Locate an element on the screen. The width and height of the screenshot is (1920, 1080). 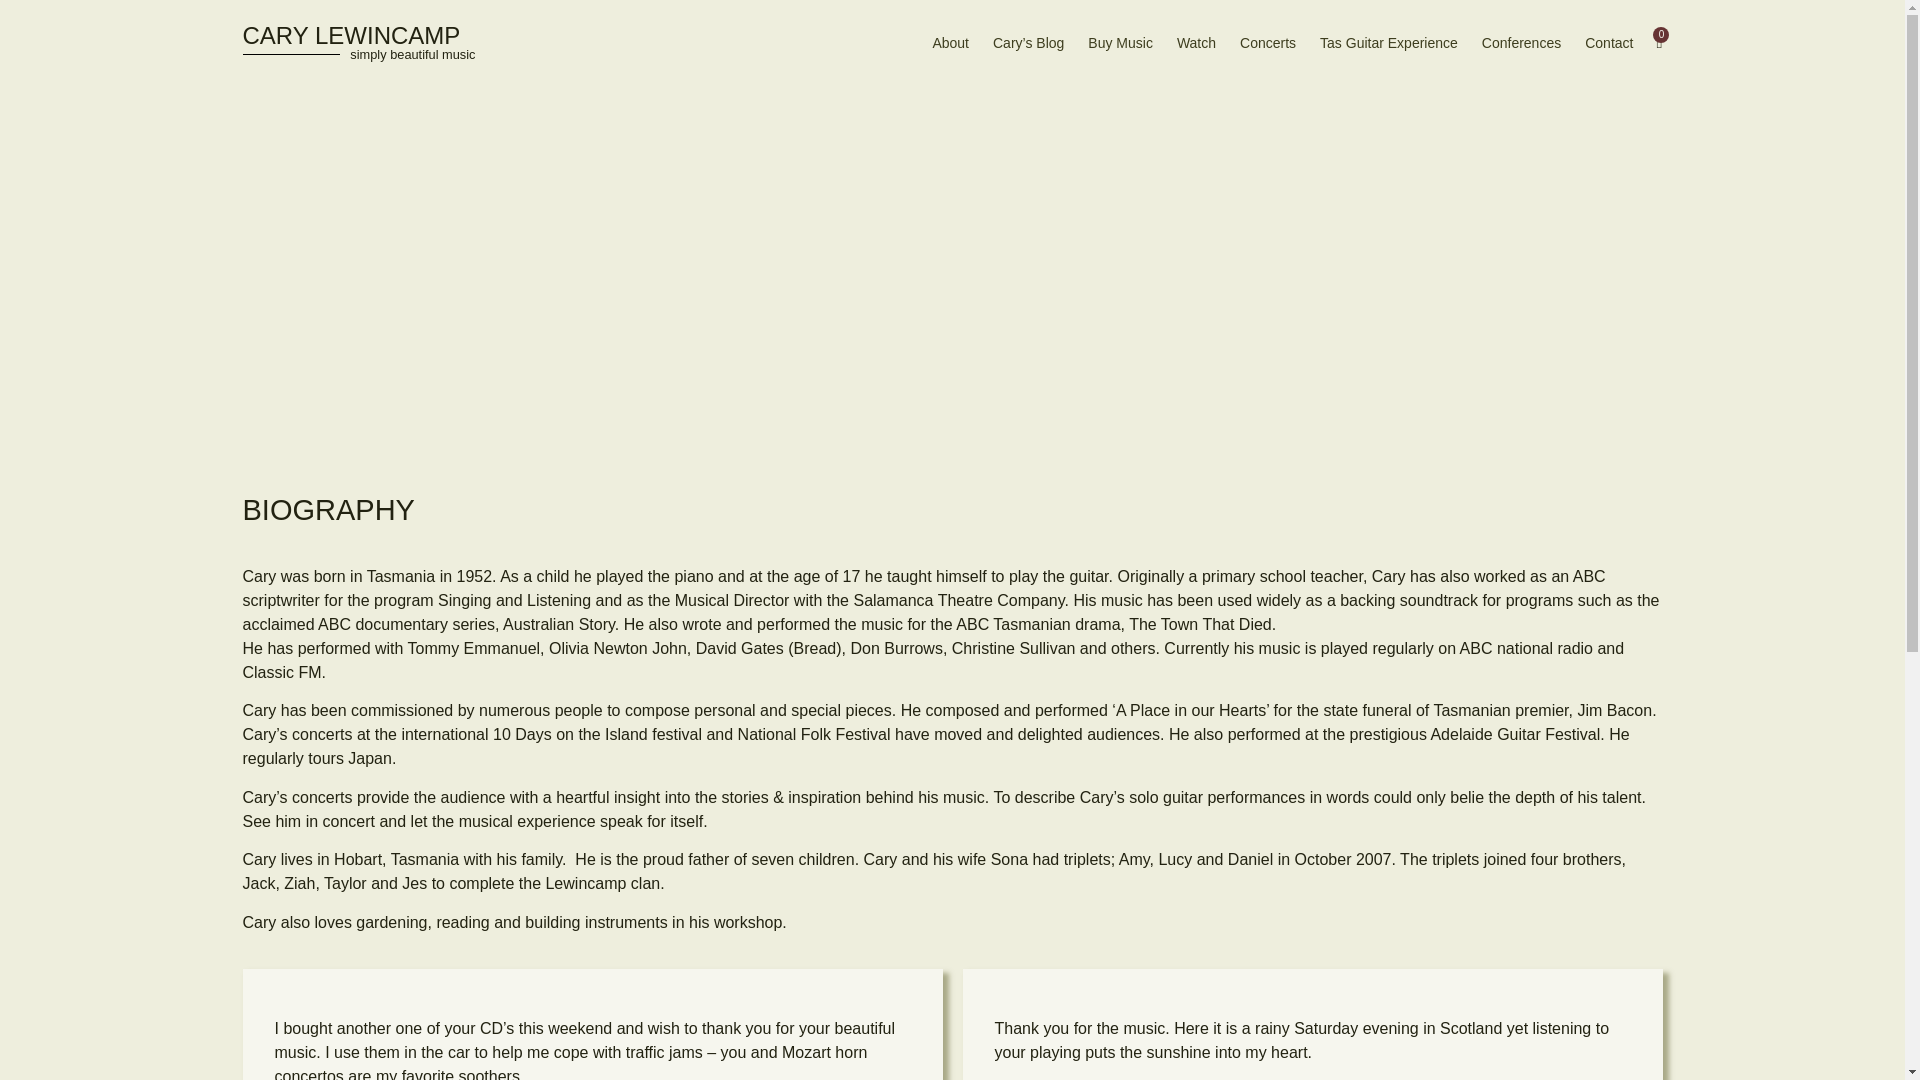
Buy Music is located at coordinates (1120, 42).